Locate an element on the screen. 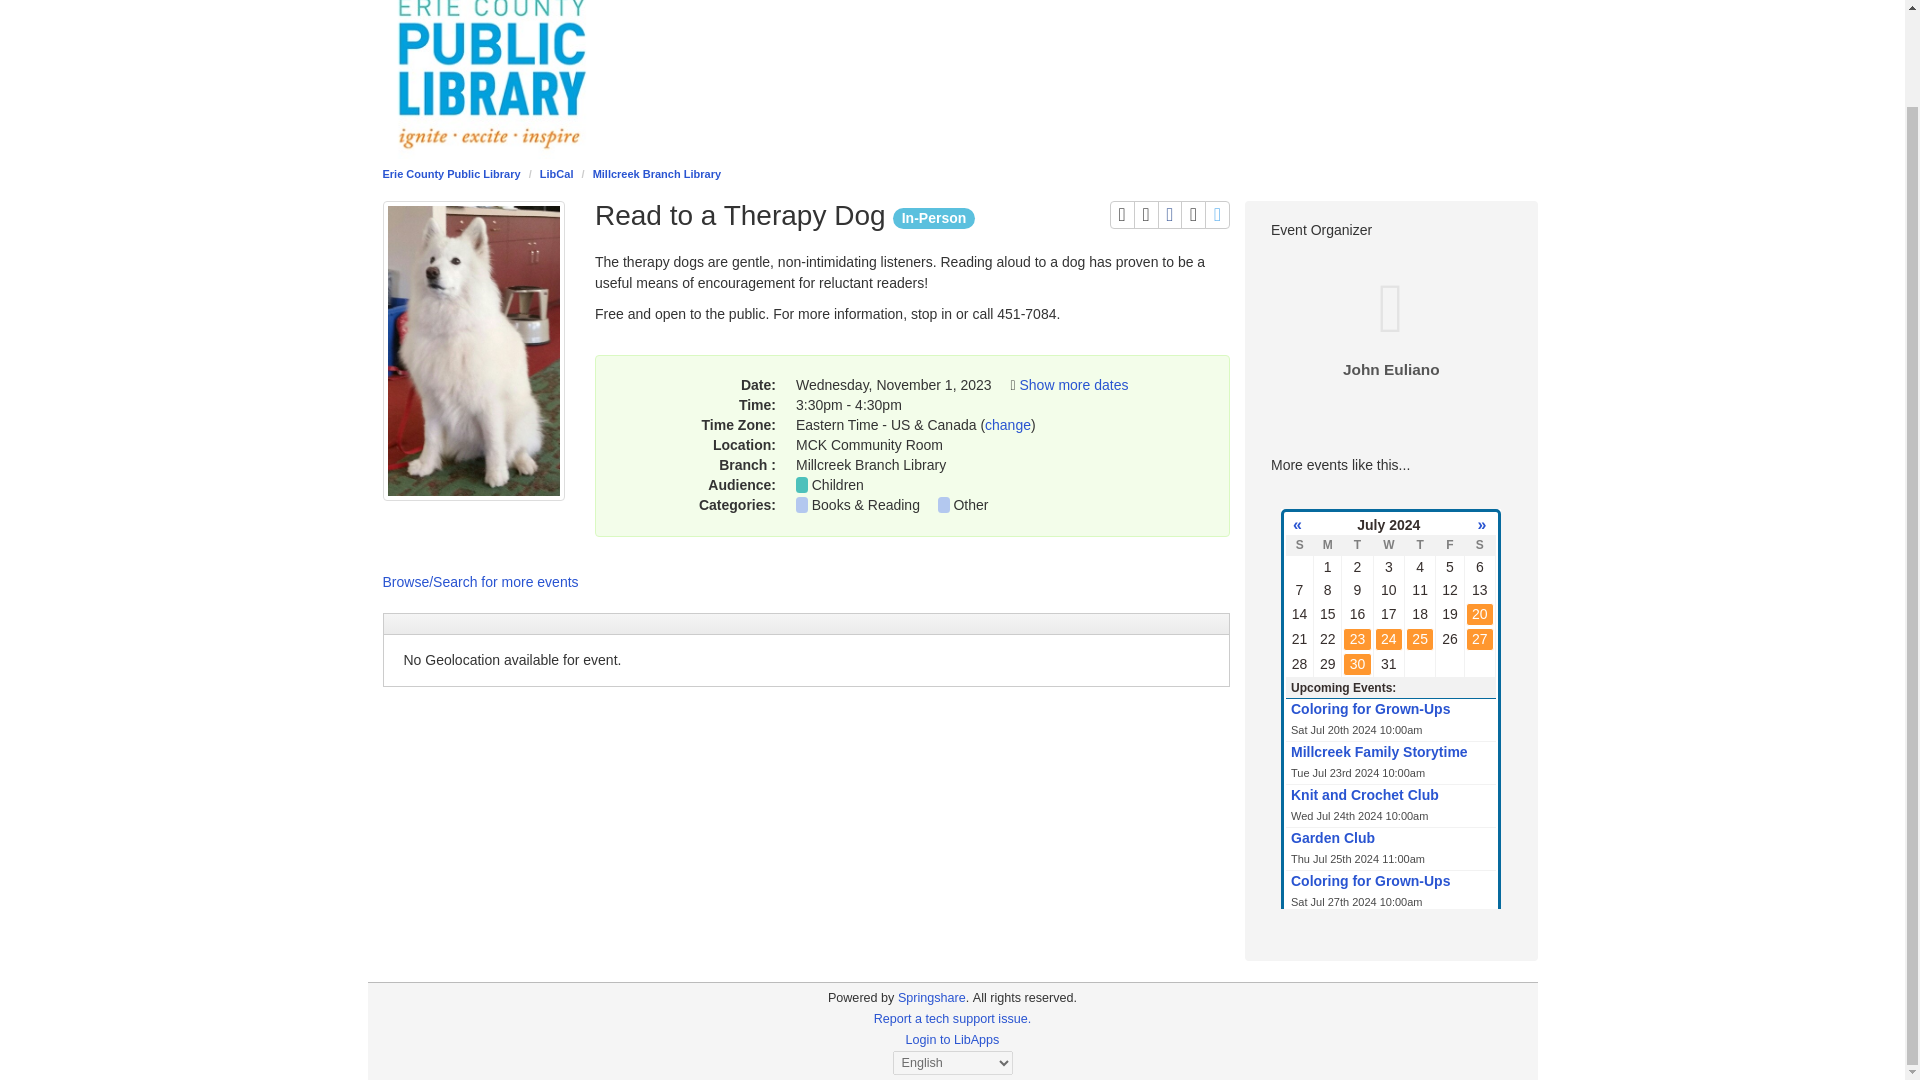  libcal-us-3 is located at coordinates (860, 998).